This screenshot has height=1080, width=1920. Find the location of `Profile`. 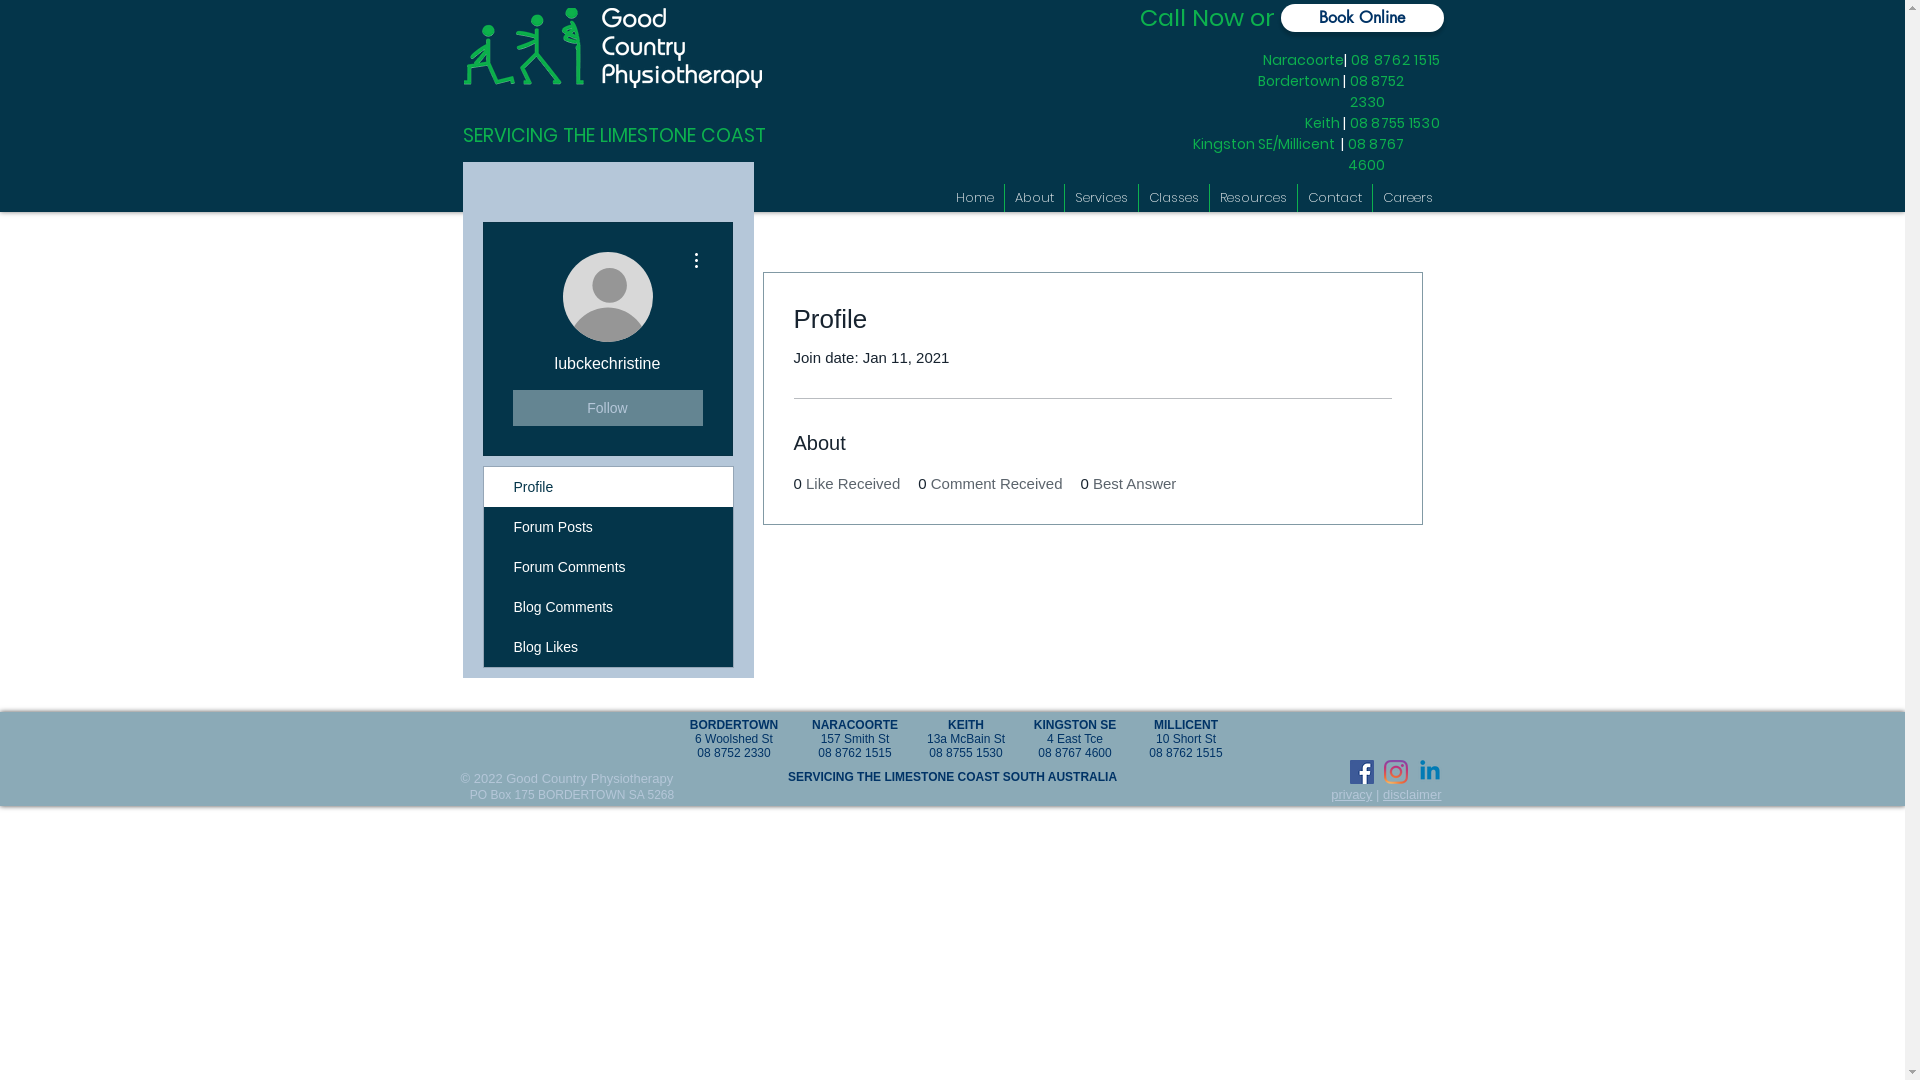

Profile is located at coordinates (608, 487).